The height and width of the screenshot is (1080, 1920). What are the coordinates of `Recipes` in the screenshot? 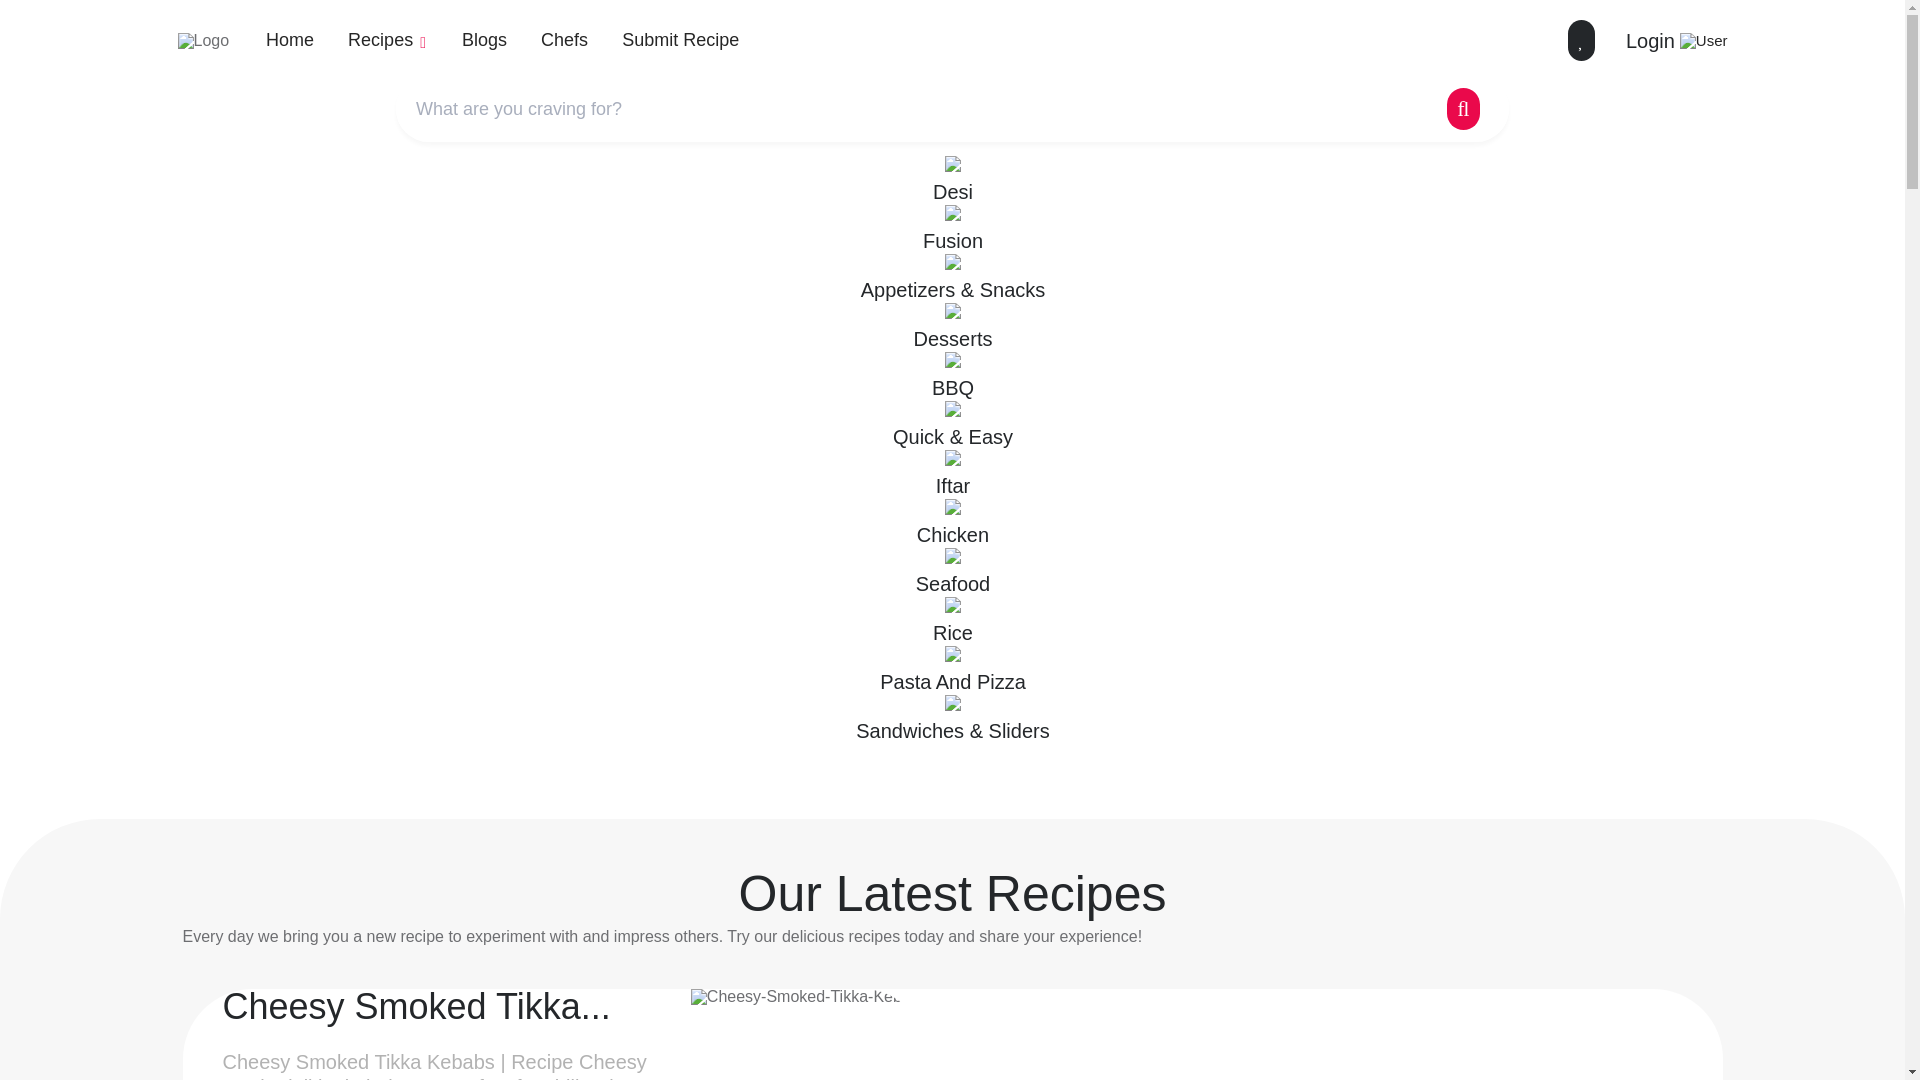 It's located at (388, 40).